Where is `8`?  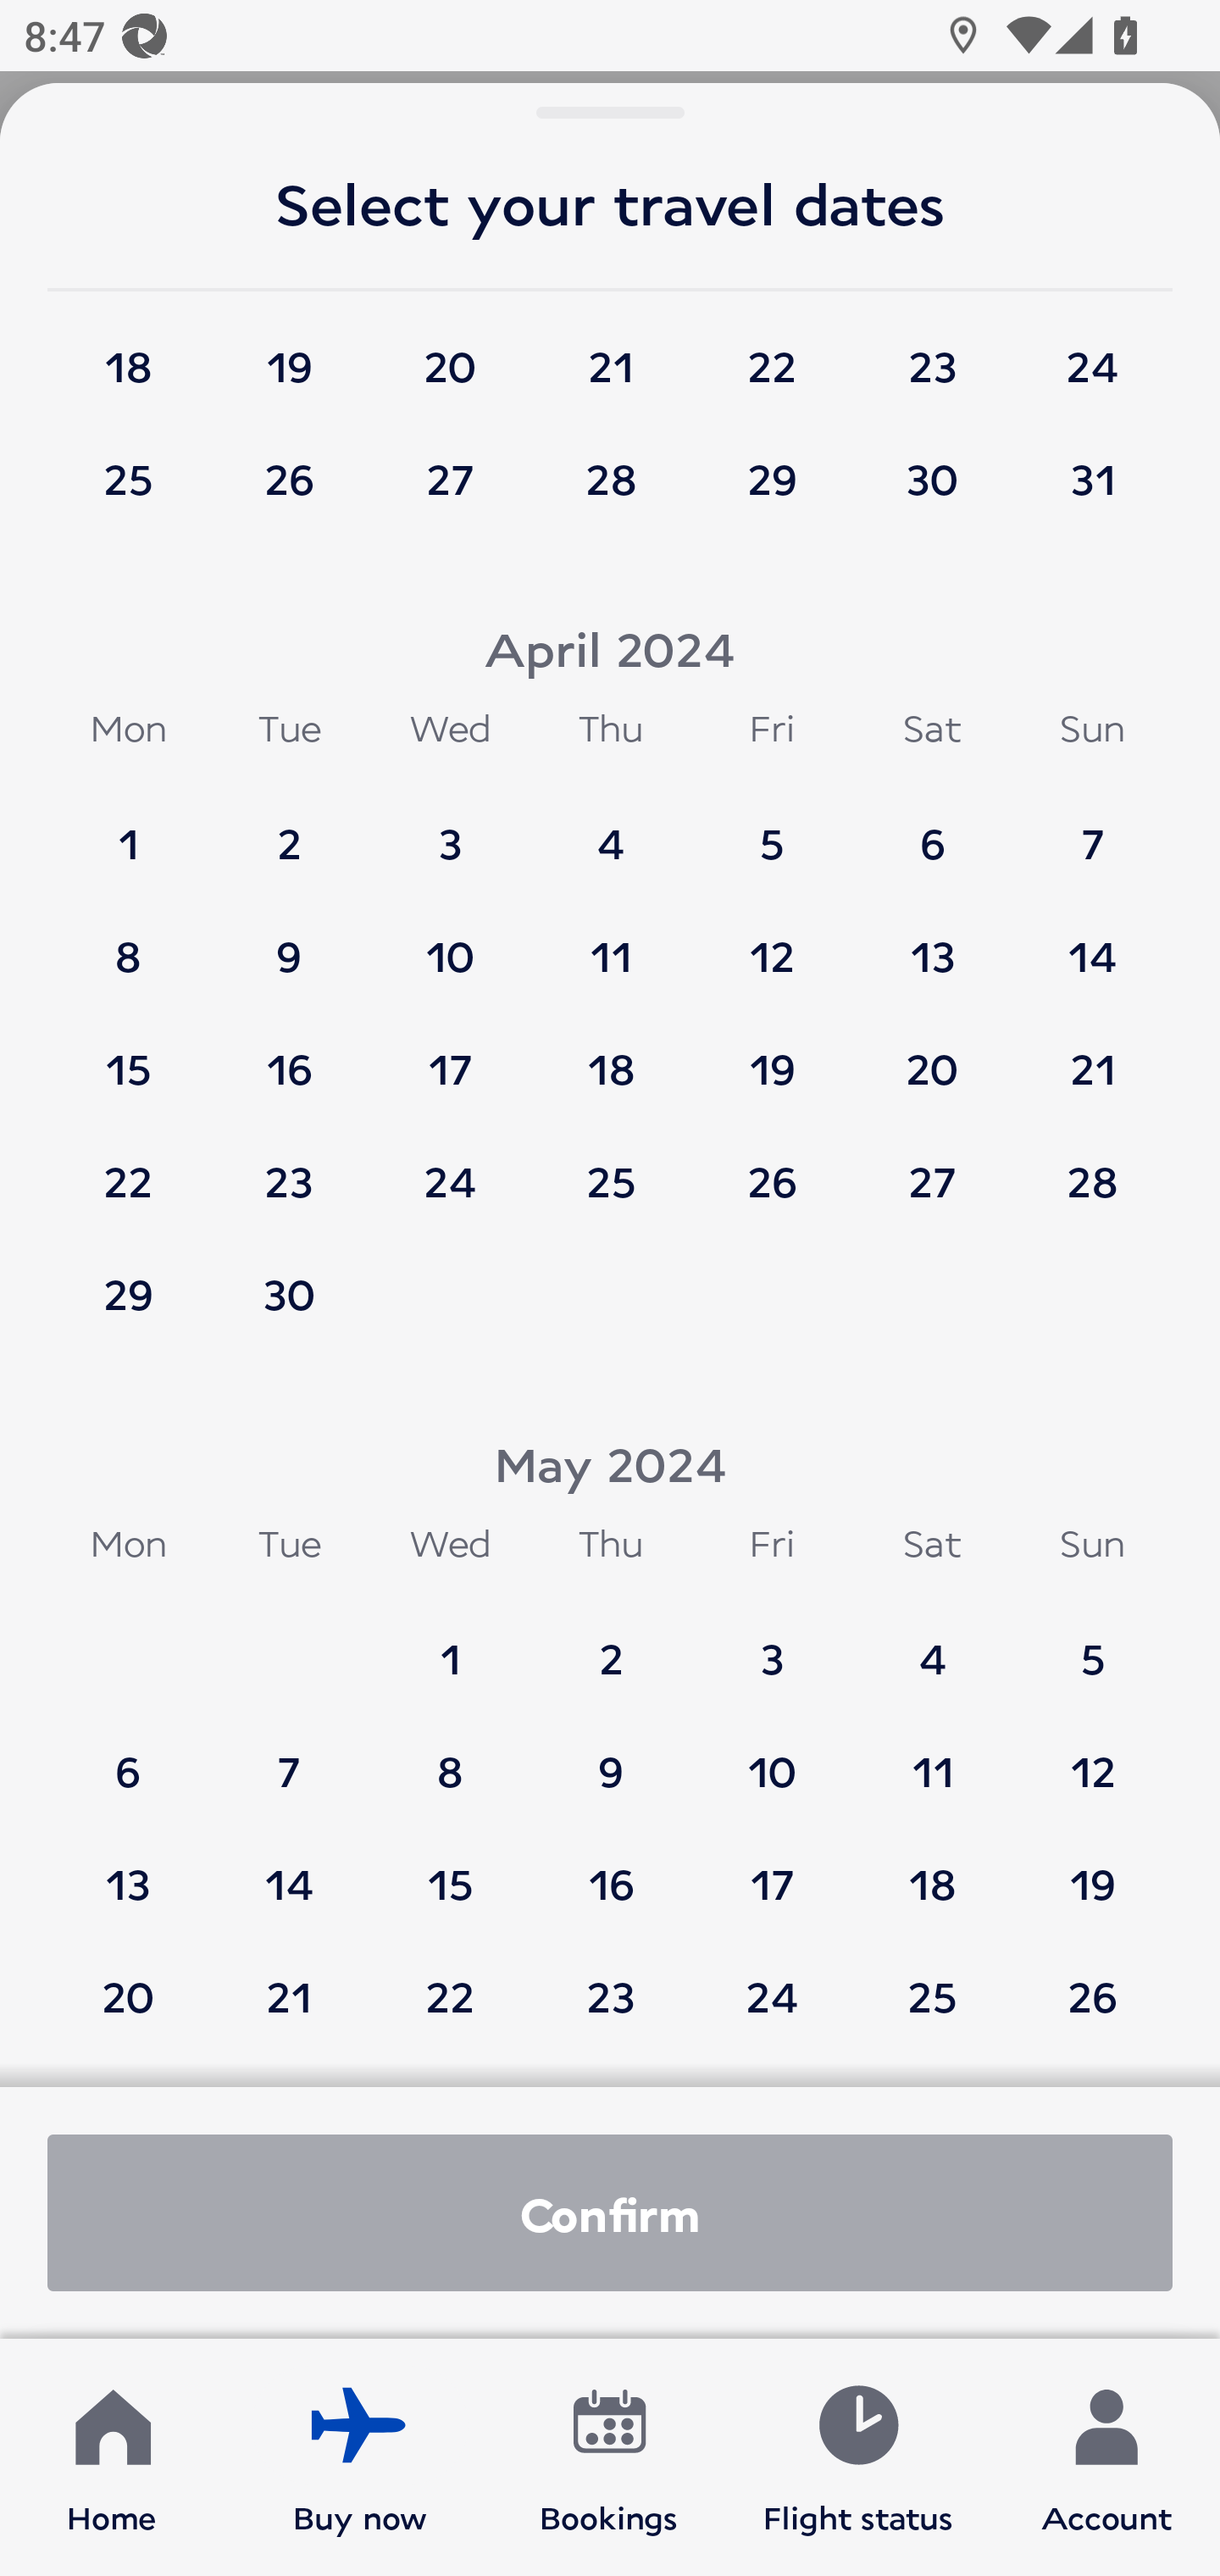
8 is located at coordinates (450, 1757).